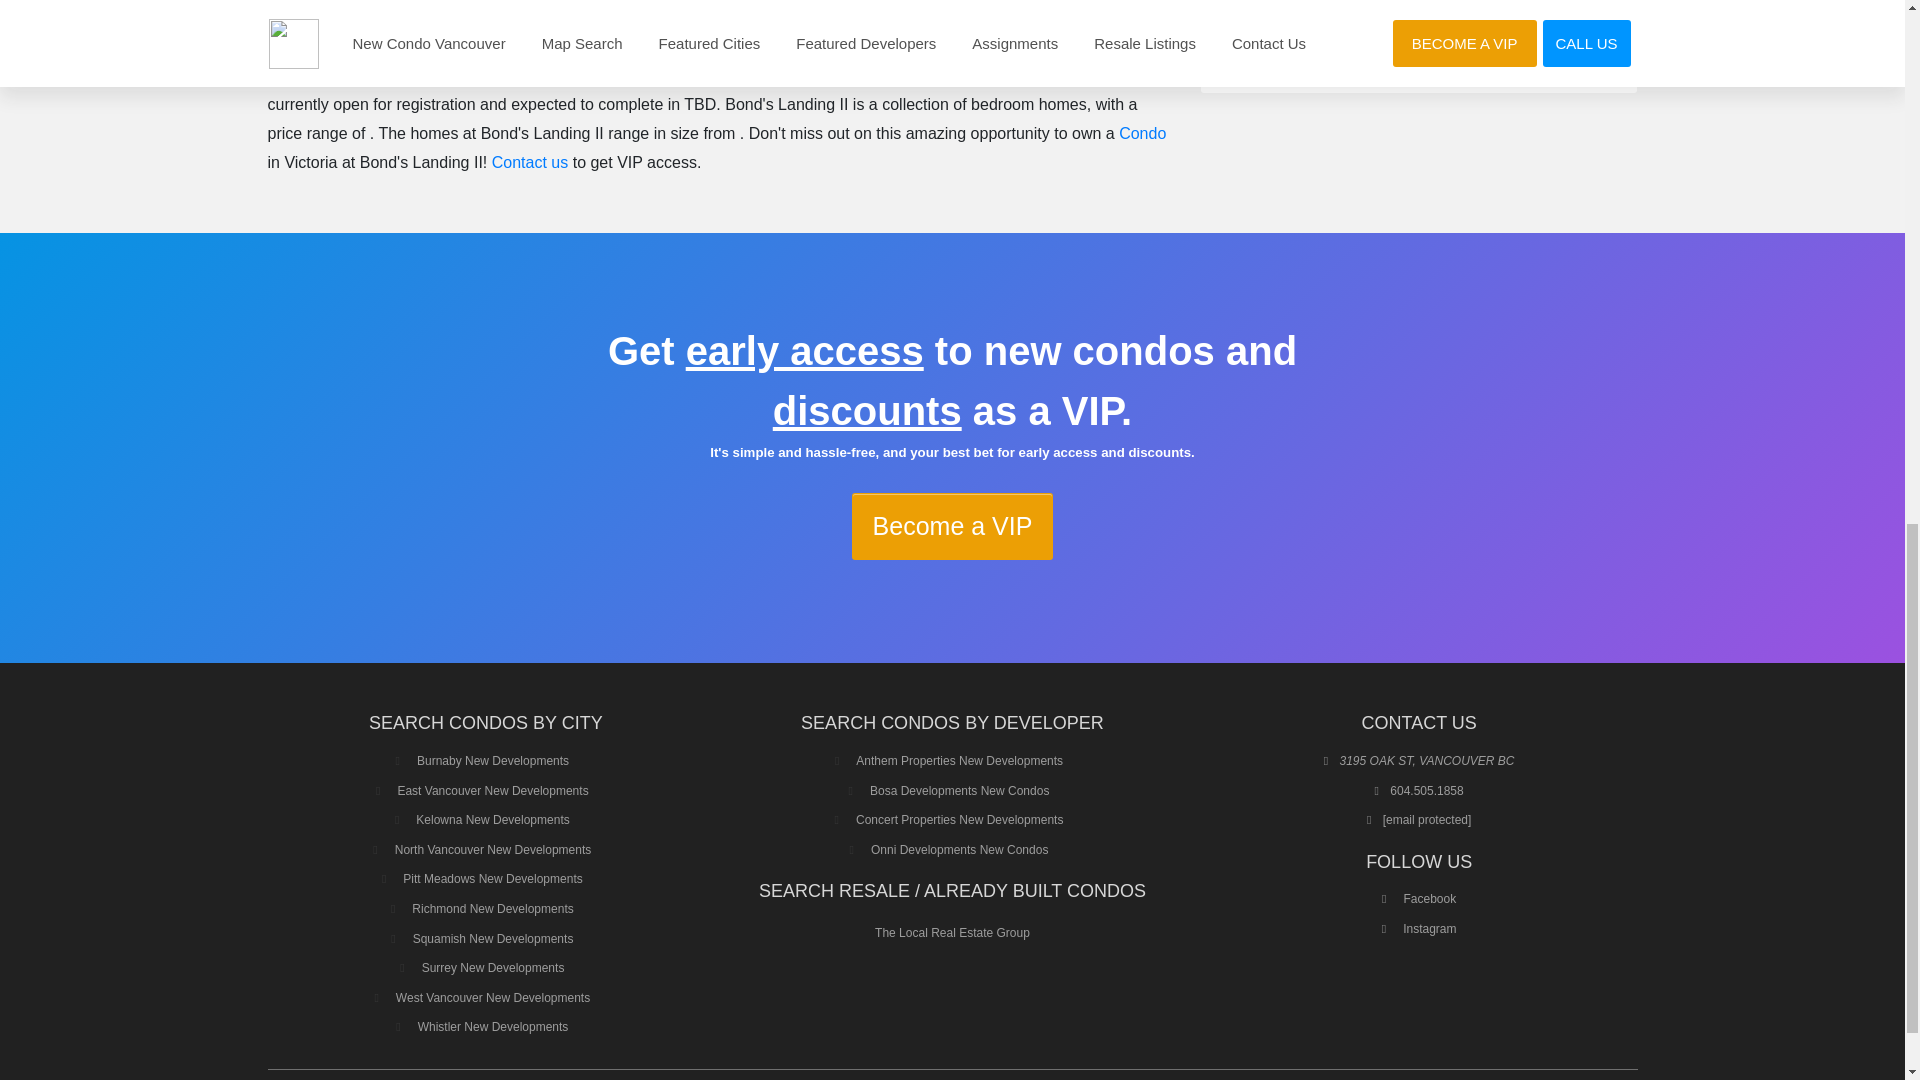 The image size is (1920, 1080). Describe the element at coordinates (960, 820) in the screenshot. I see `Concert Properties New Developments` at that location.